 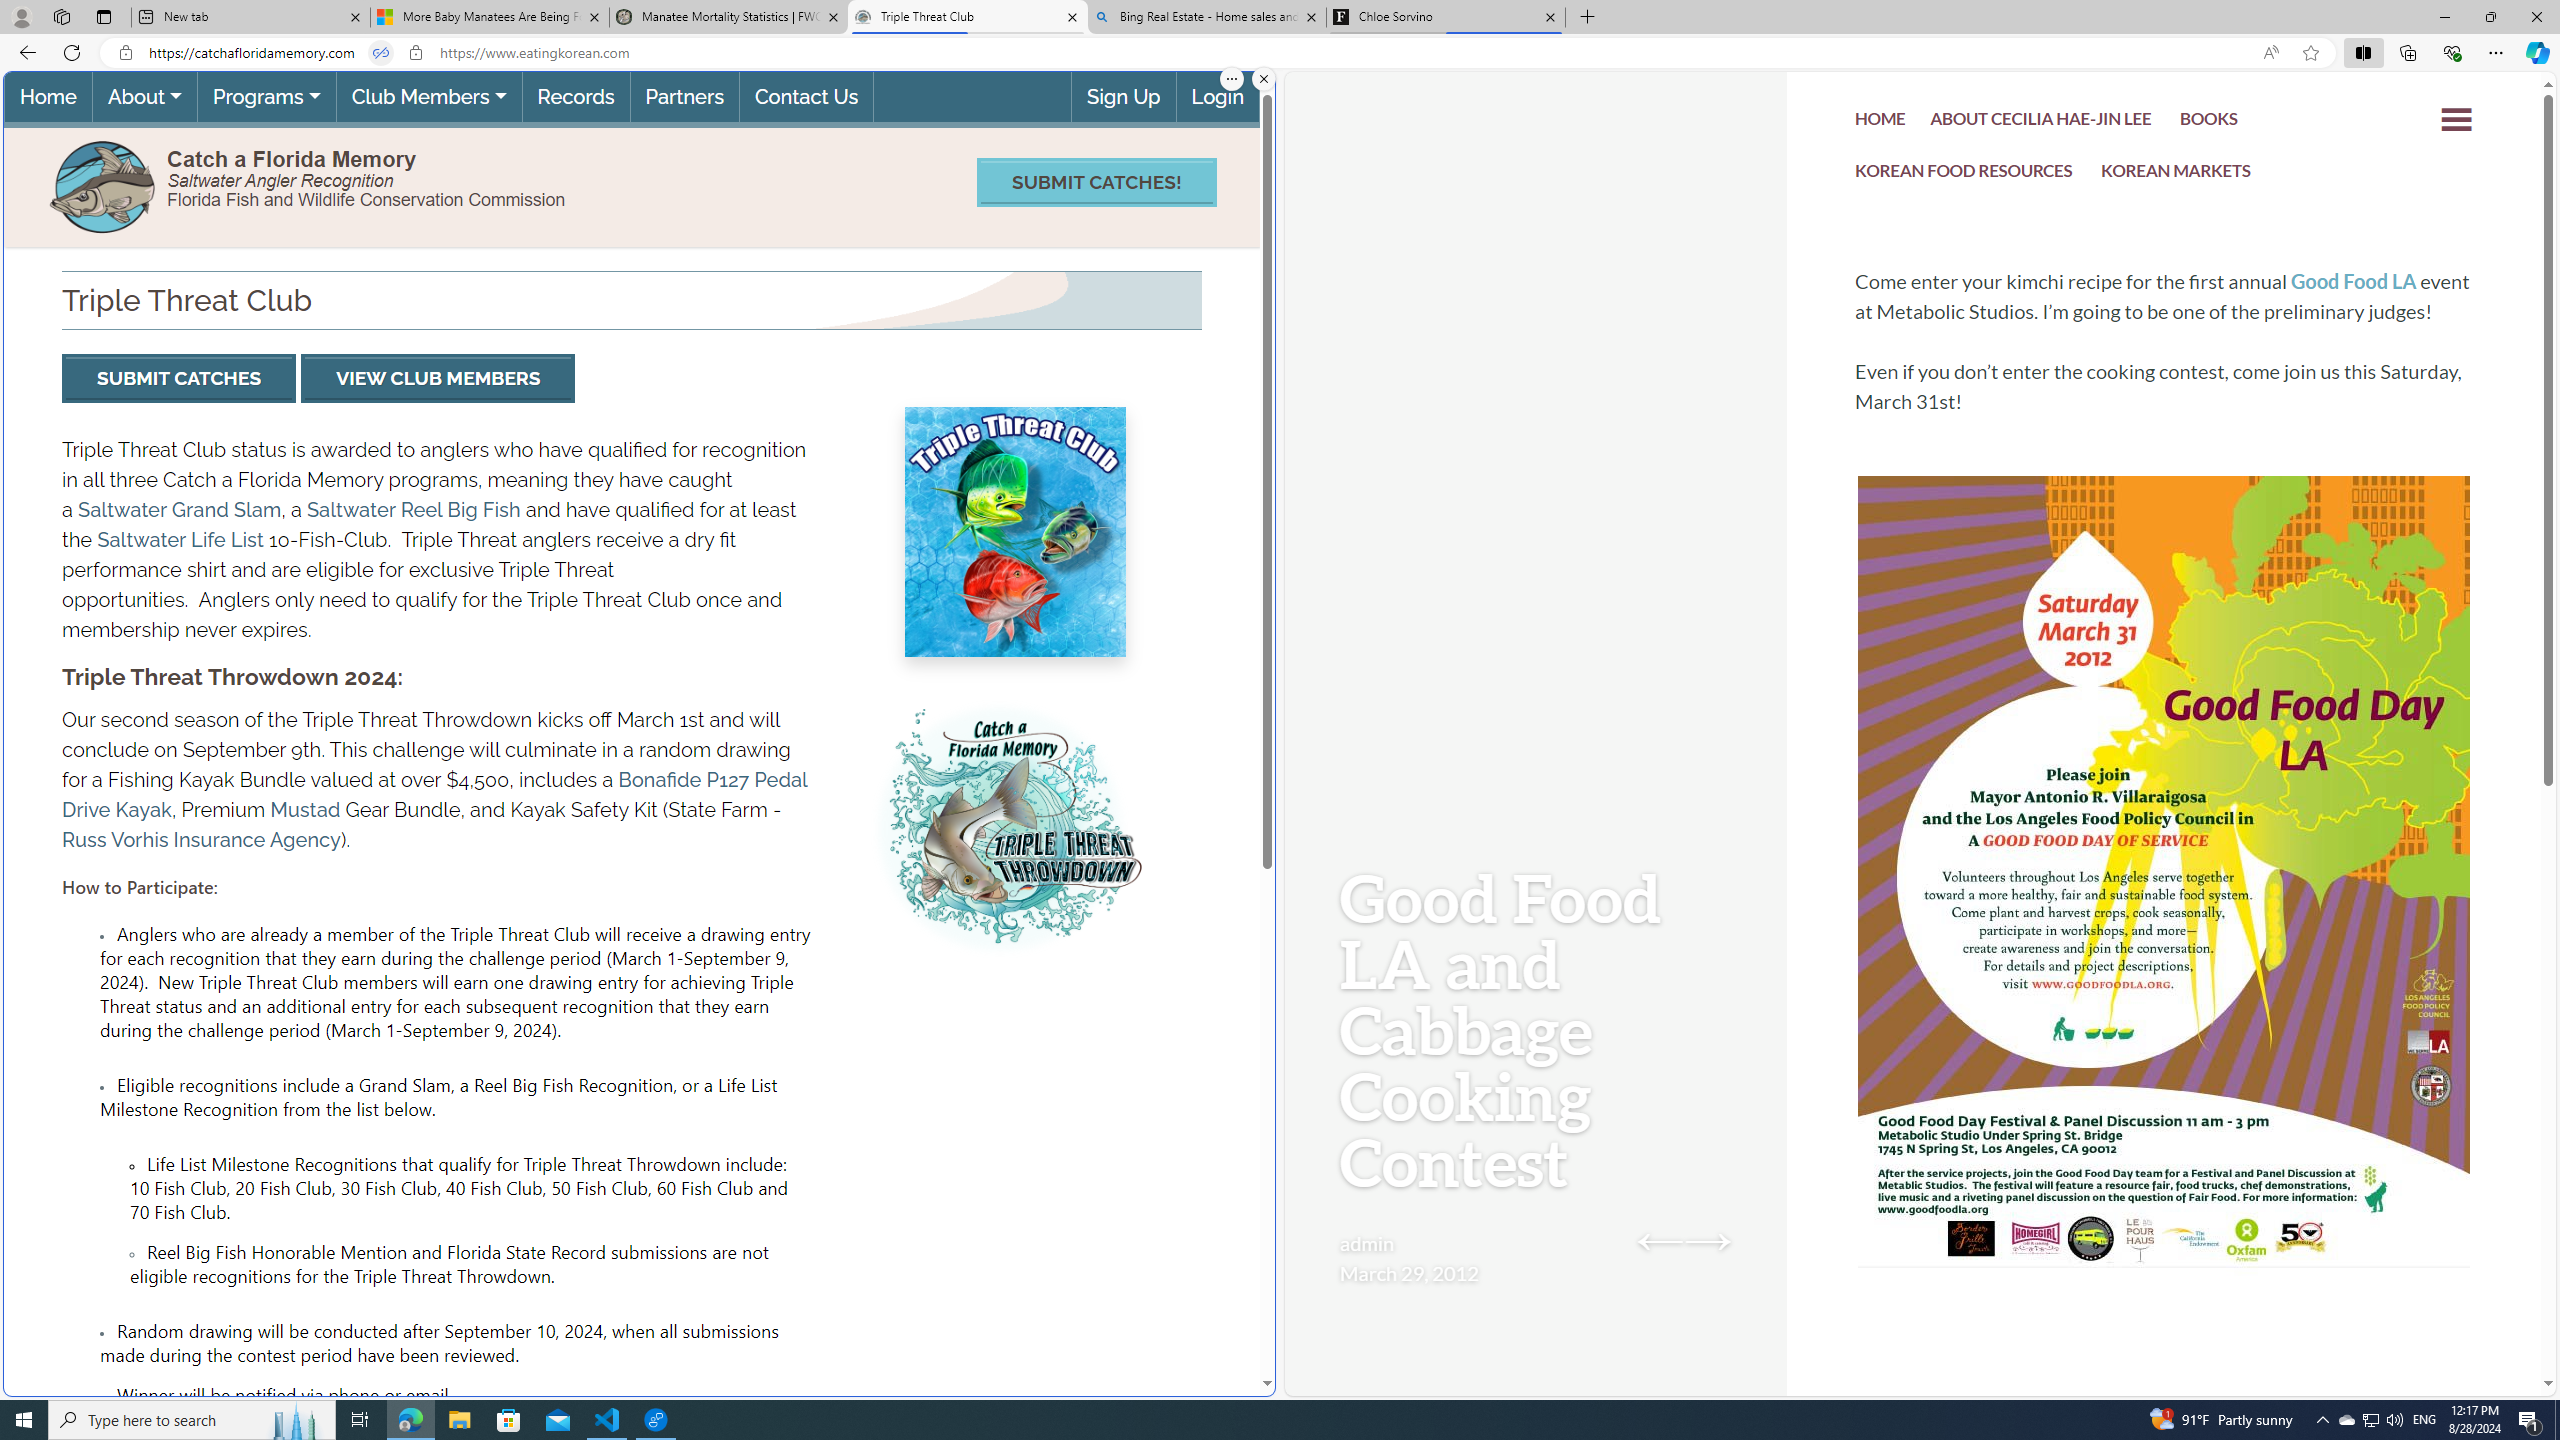 What do you see at coordinates (1232, 79) in the screenshot?
I see `More options.` at bounding box center [1232, 79].